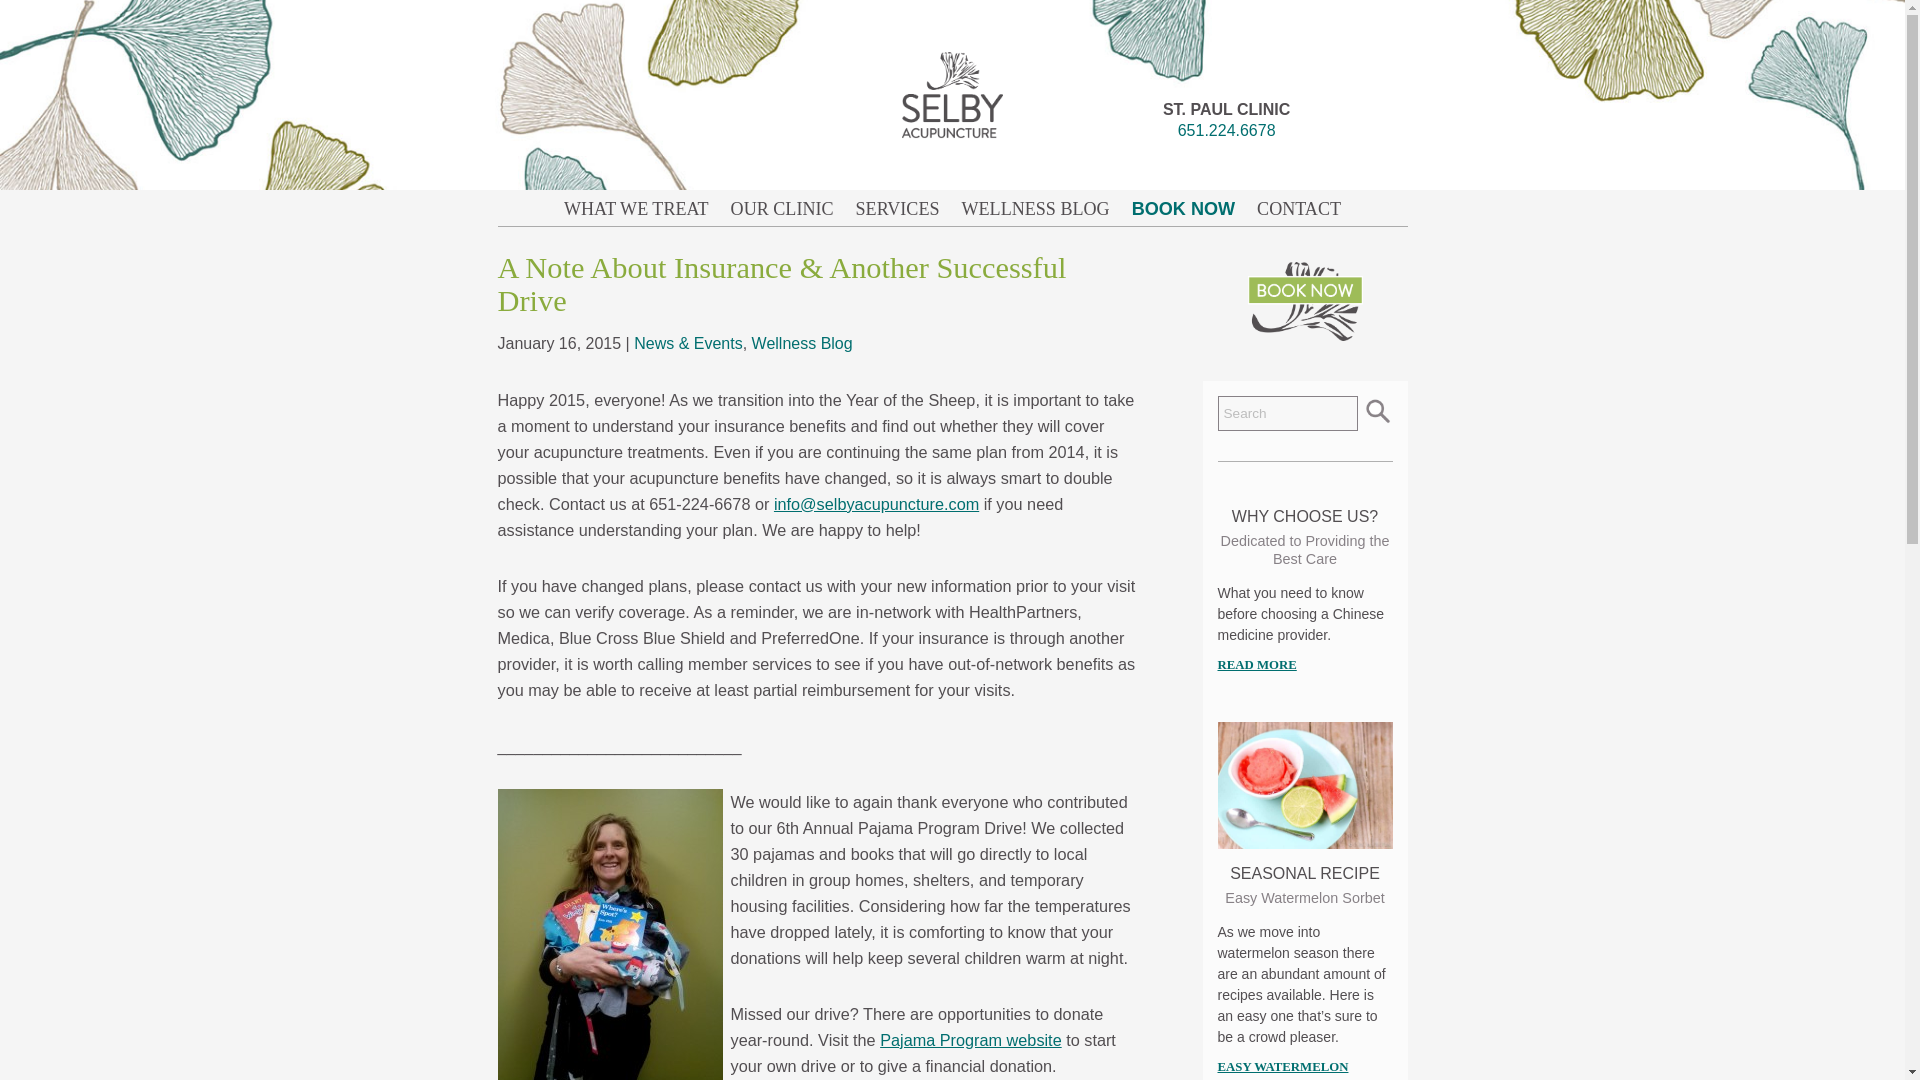 The width and height of the screenshot is (1920, 1080). Describe the element at coordinates (1232, 540) in the screenshot. I see `CANCER CARE` at that location.